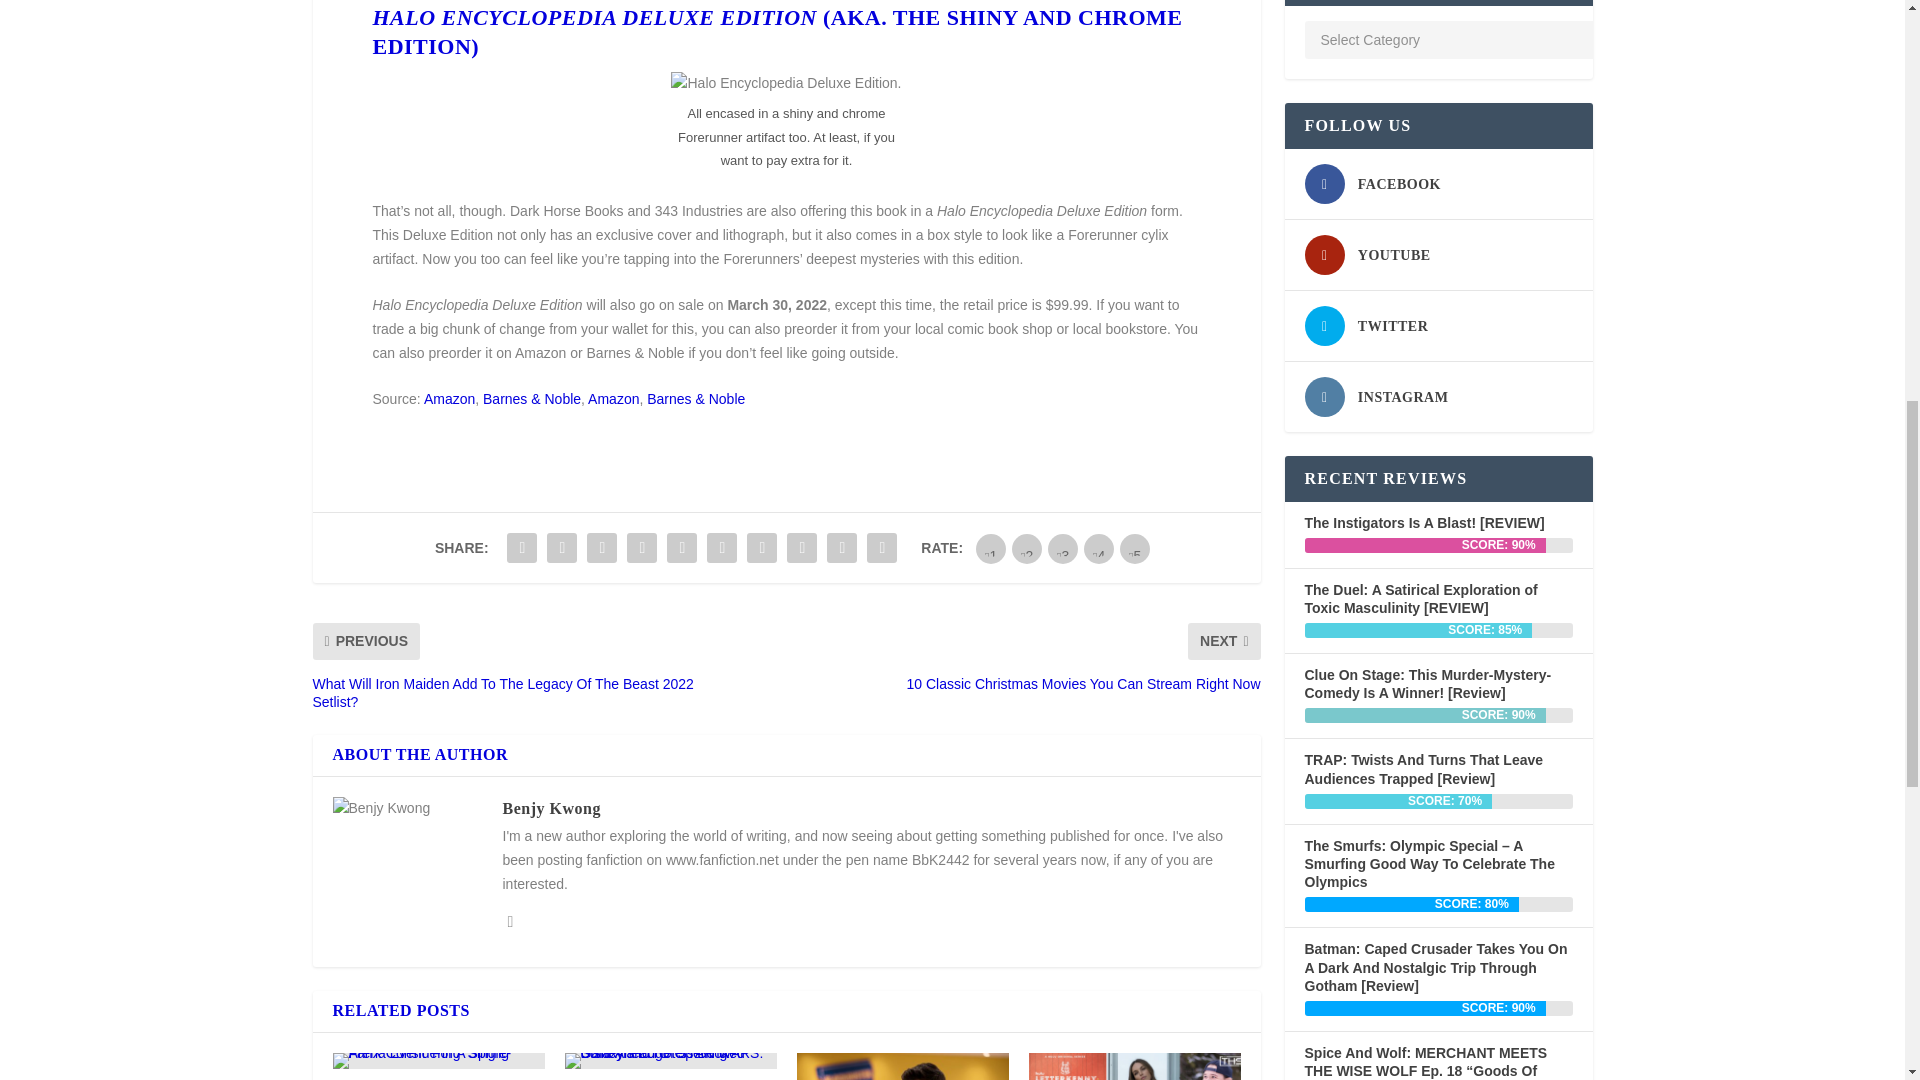 The width and height of the screenshot is (1920, 1080). What do you see at coordinates (990, 548) in the screenshot?
I see `bad` at bounding box center [990, 548].